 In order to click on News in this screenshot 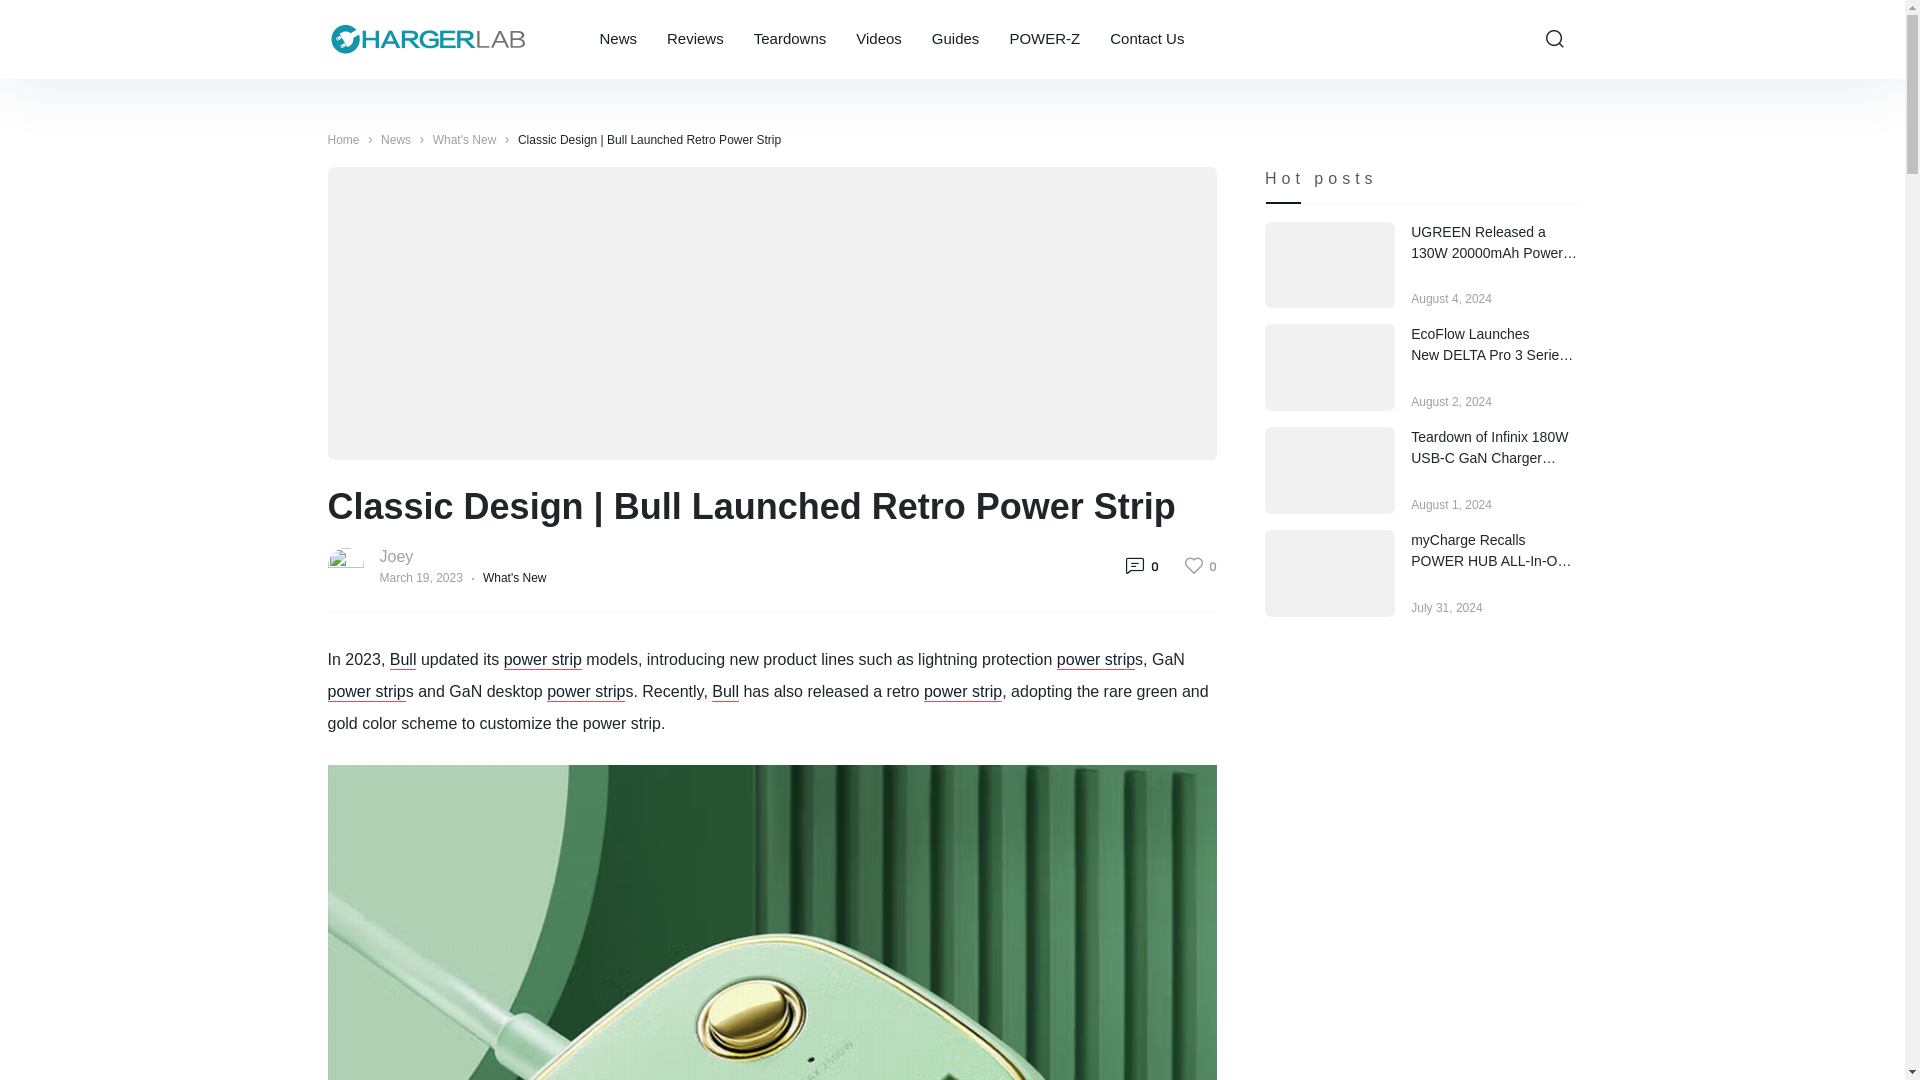, I will do `click(622, 39)`.